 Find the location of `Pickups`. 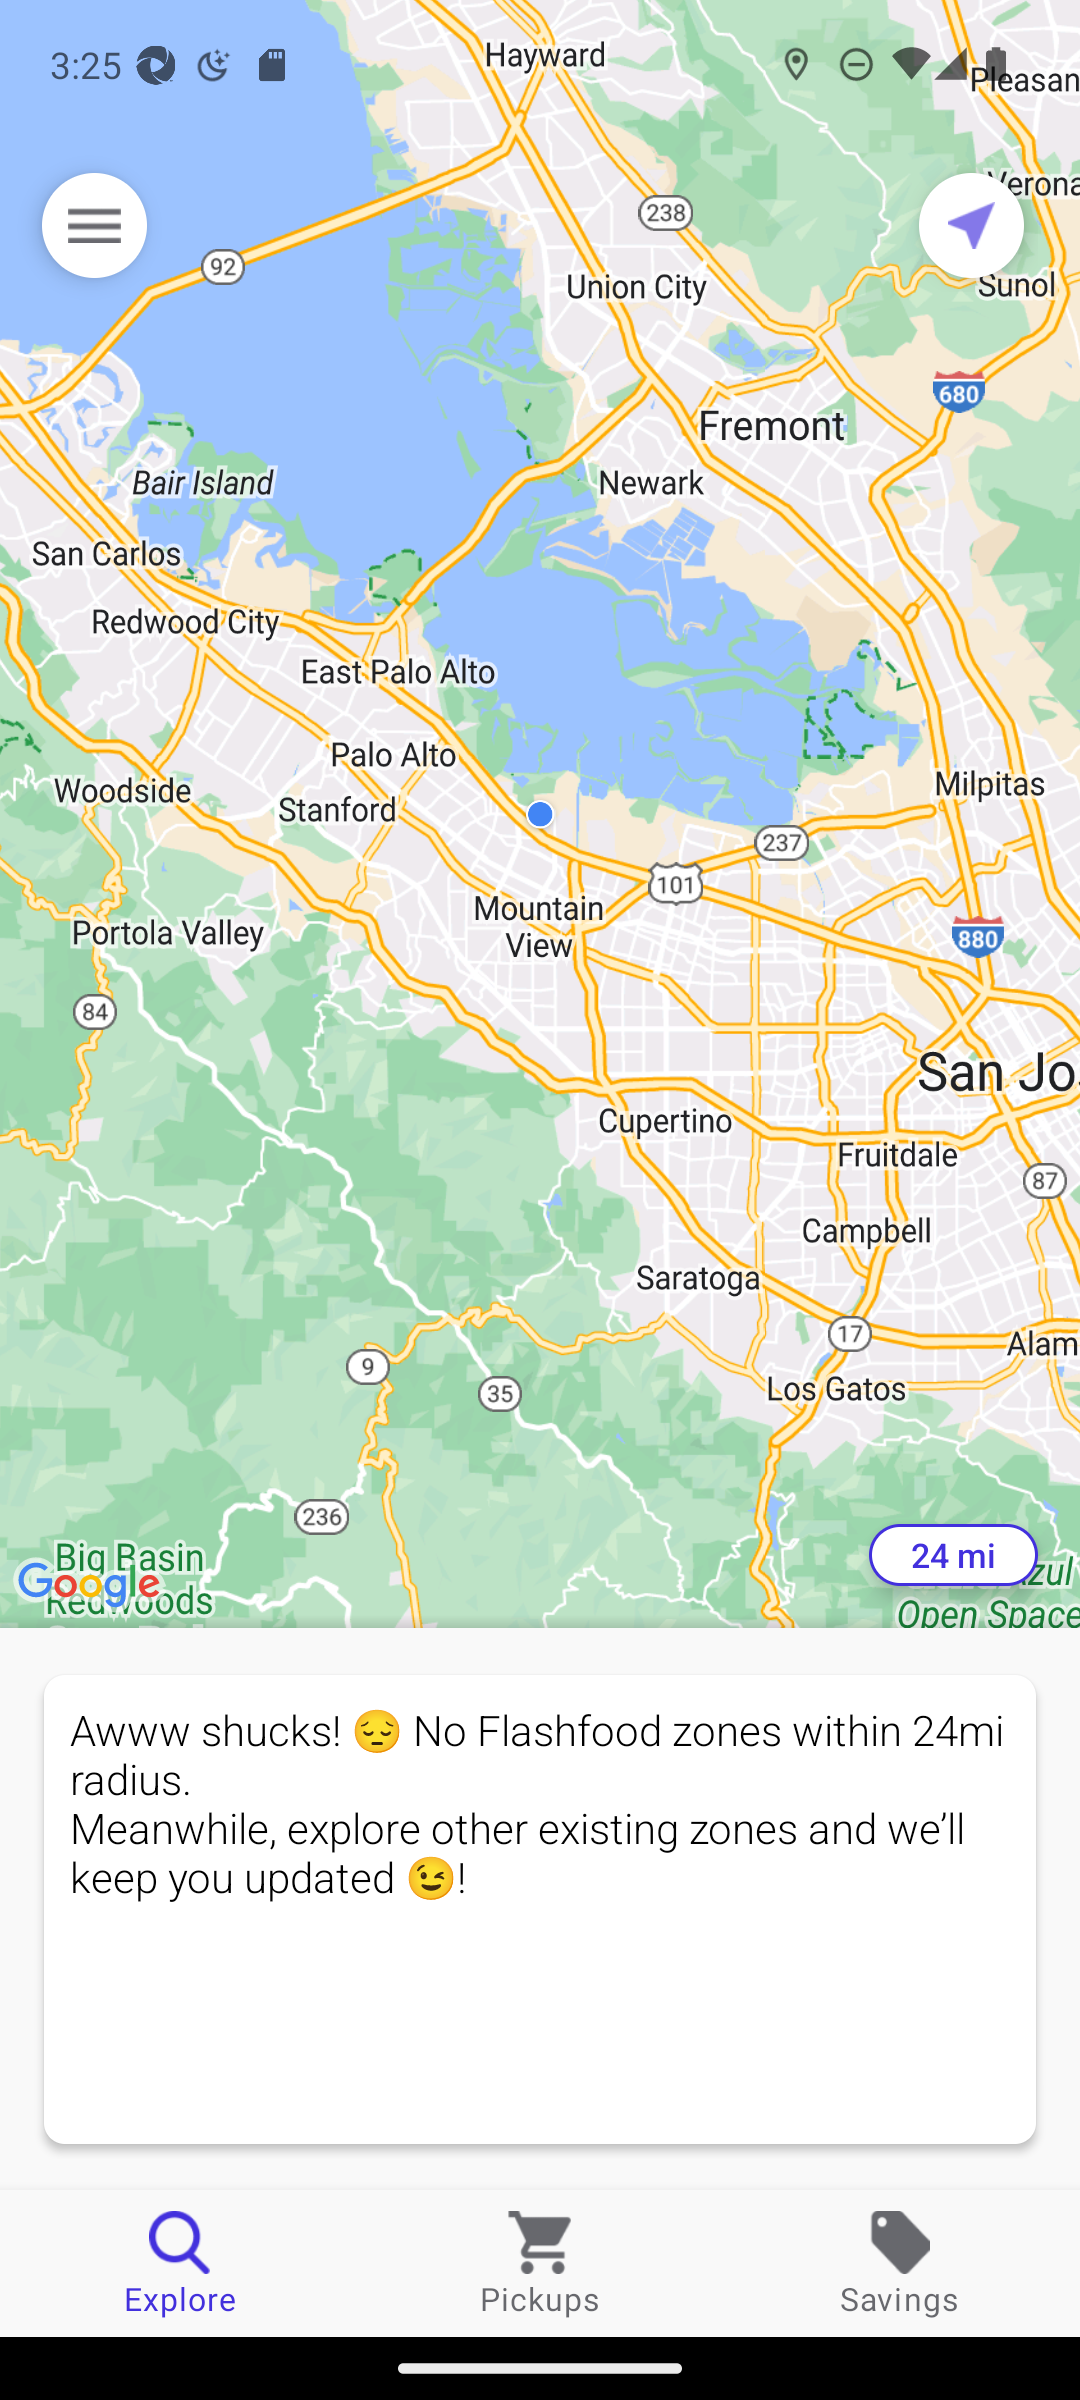

Pickups is located at coordinates (540, 2262).